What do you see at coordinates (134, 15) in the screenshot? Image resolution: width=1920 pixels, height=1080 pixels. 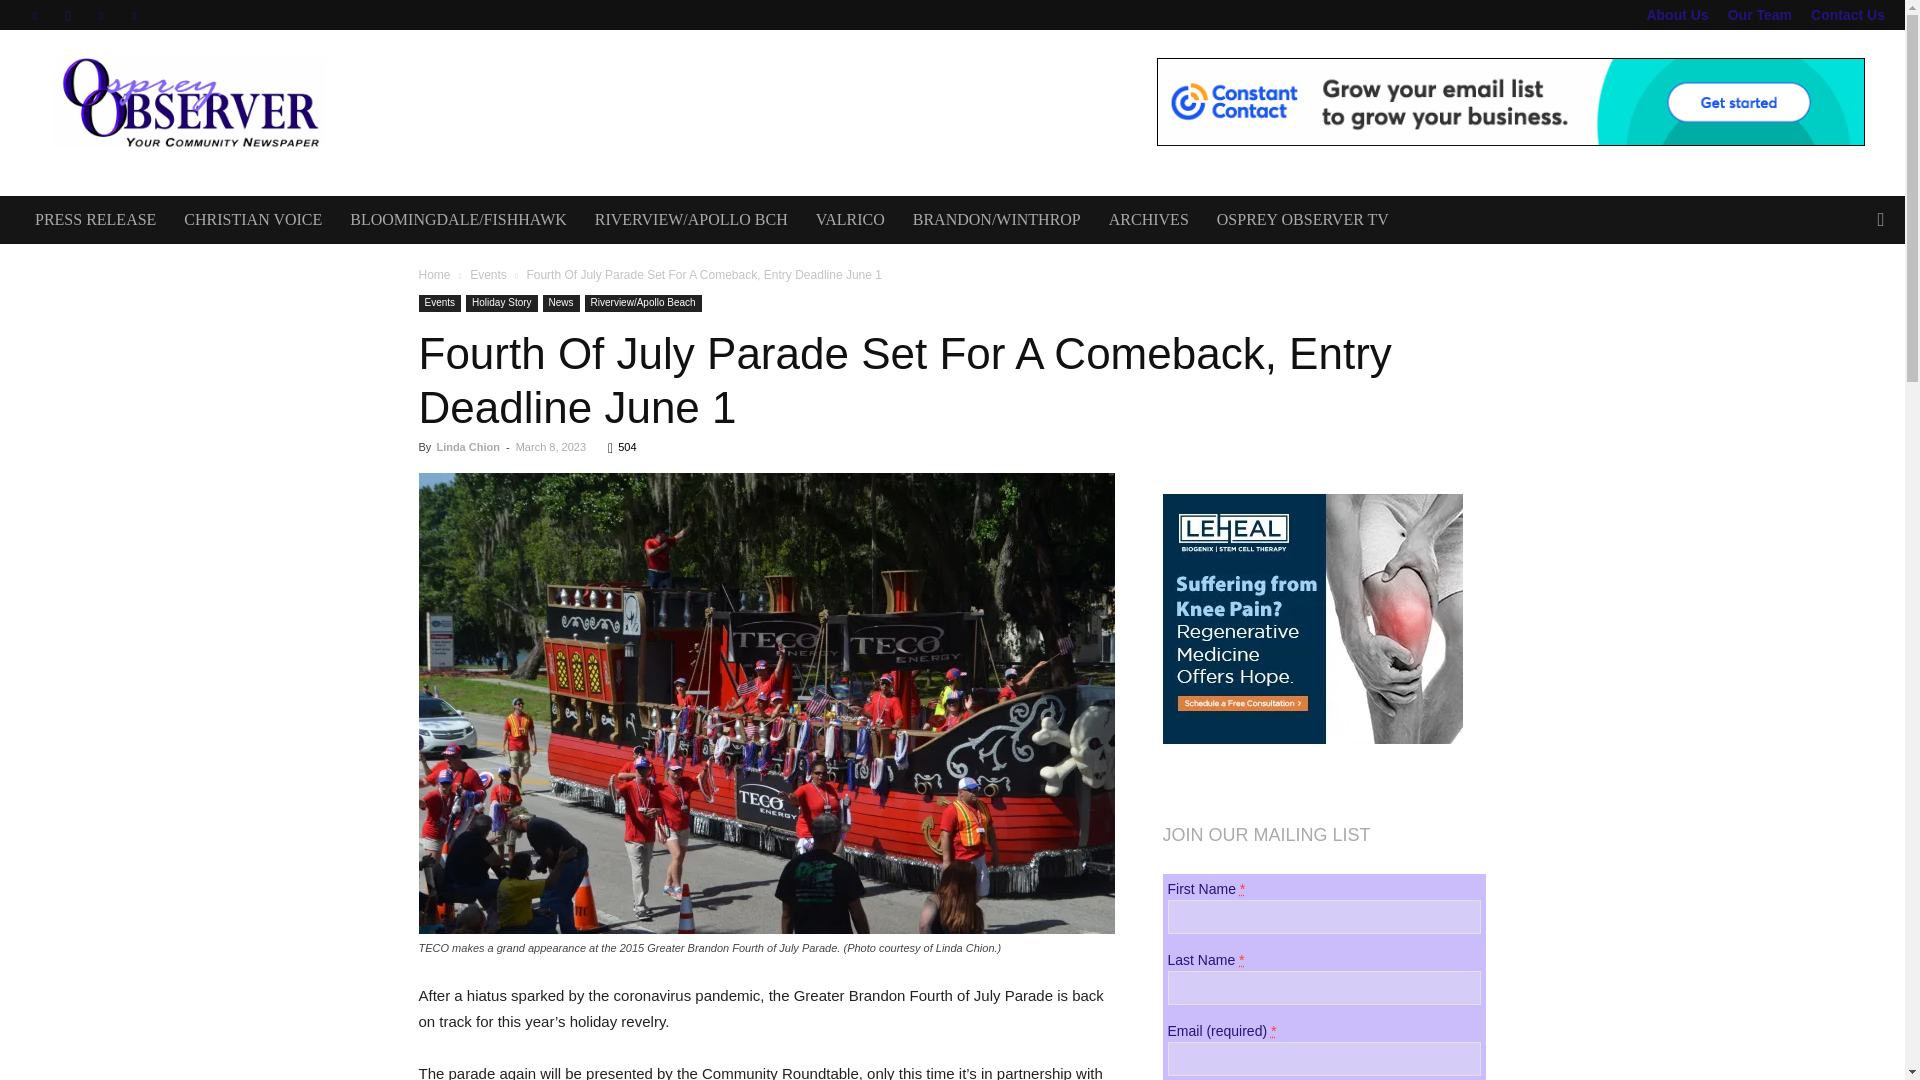 I see `Youtube` at bounding box center [134, 15].